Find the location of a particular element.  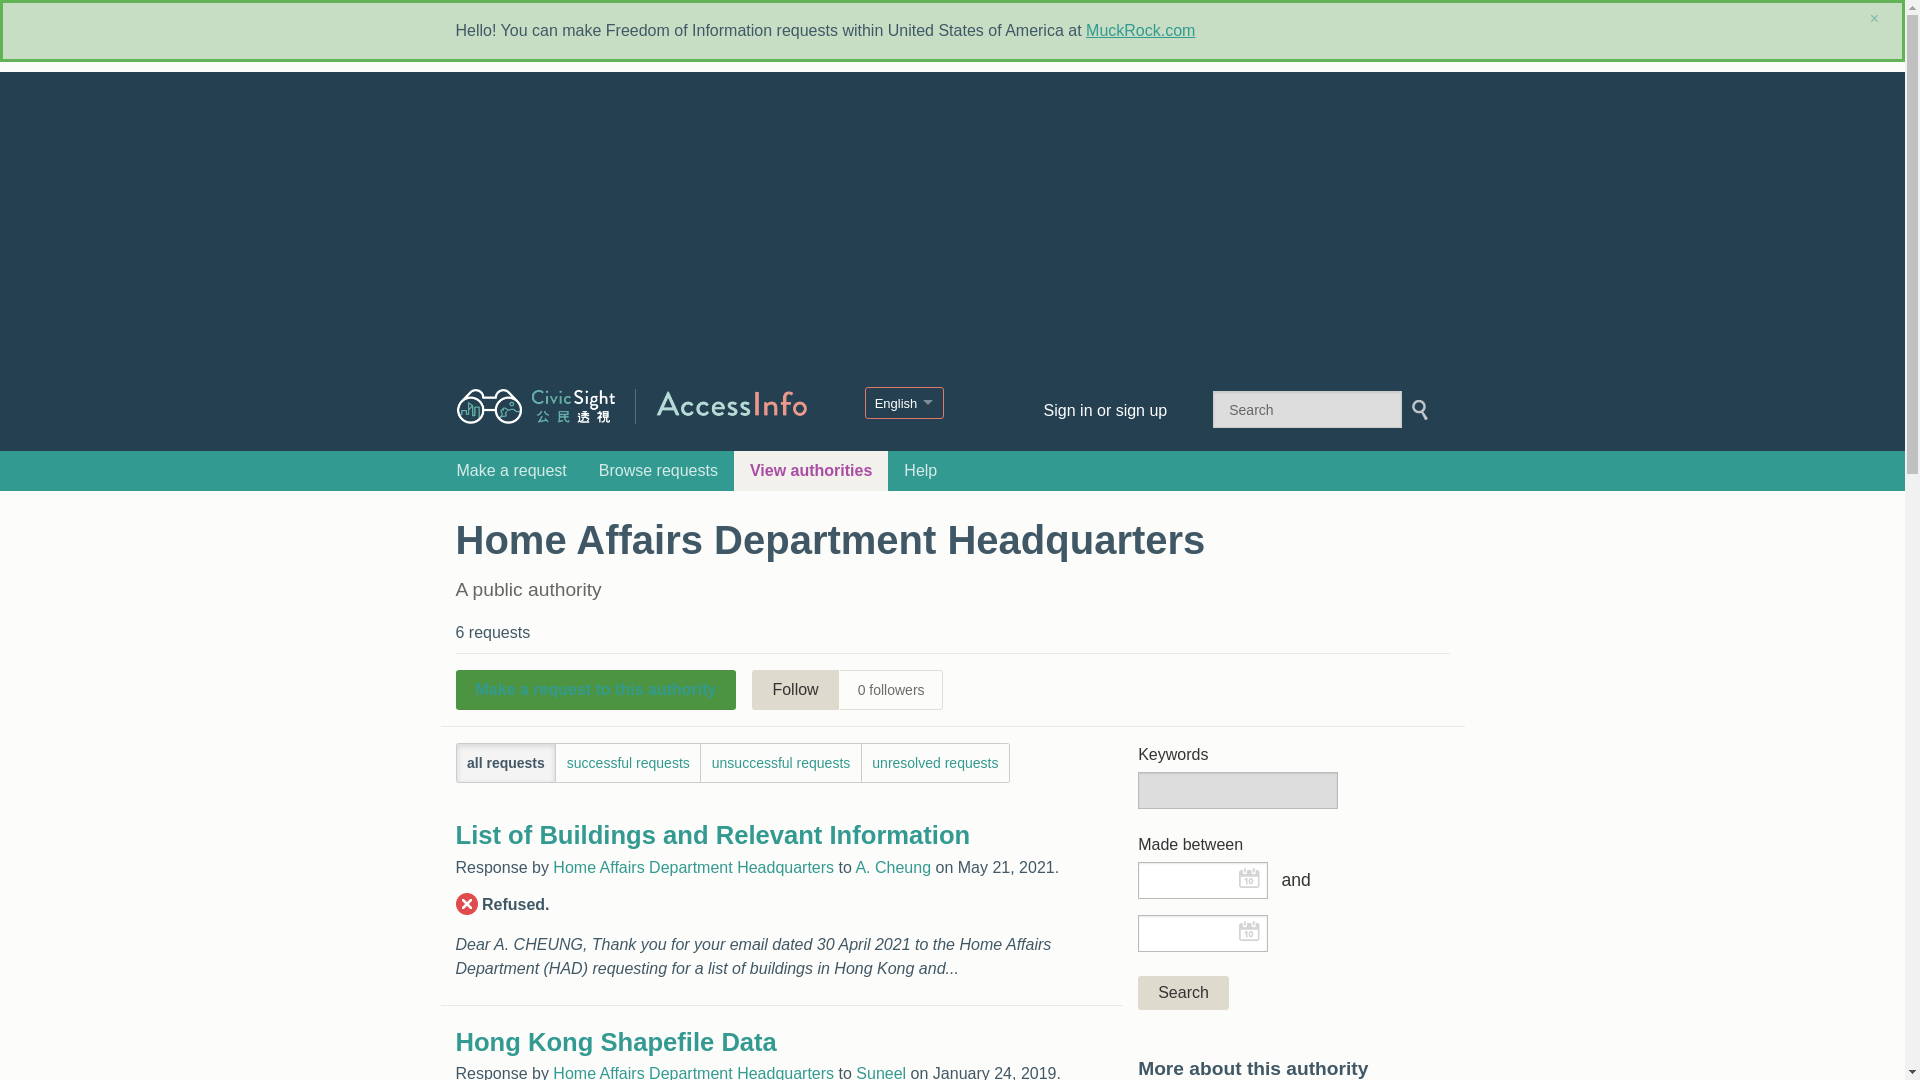

Help is located at coordinates (920, 471).